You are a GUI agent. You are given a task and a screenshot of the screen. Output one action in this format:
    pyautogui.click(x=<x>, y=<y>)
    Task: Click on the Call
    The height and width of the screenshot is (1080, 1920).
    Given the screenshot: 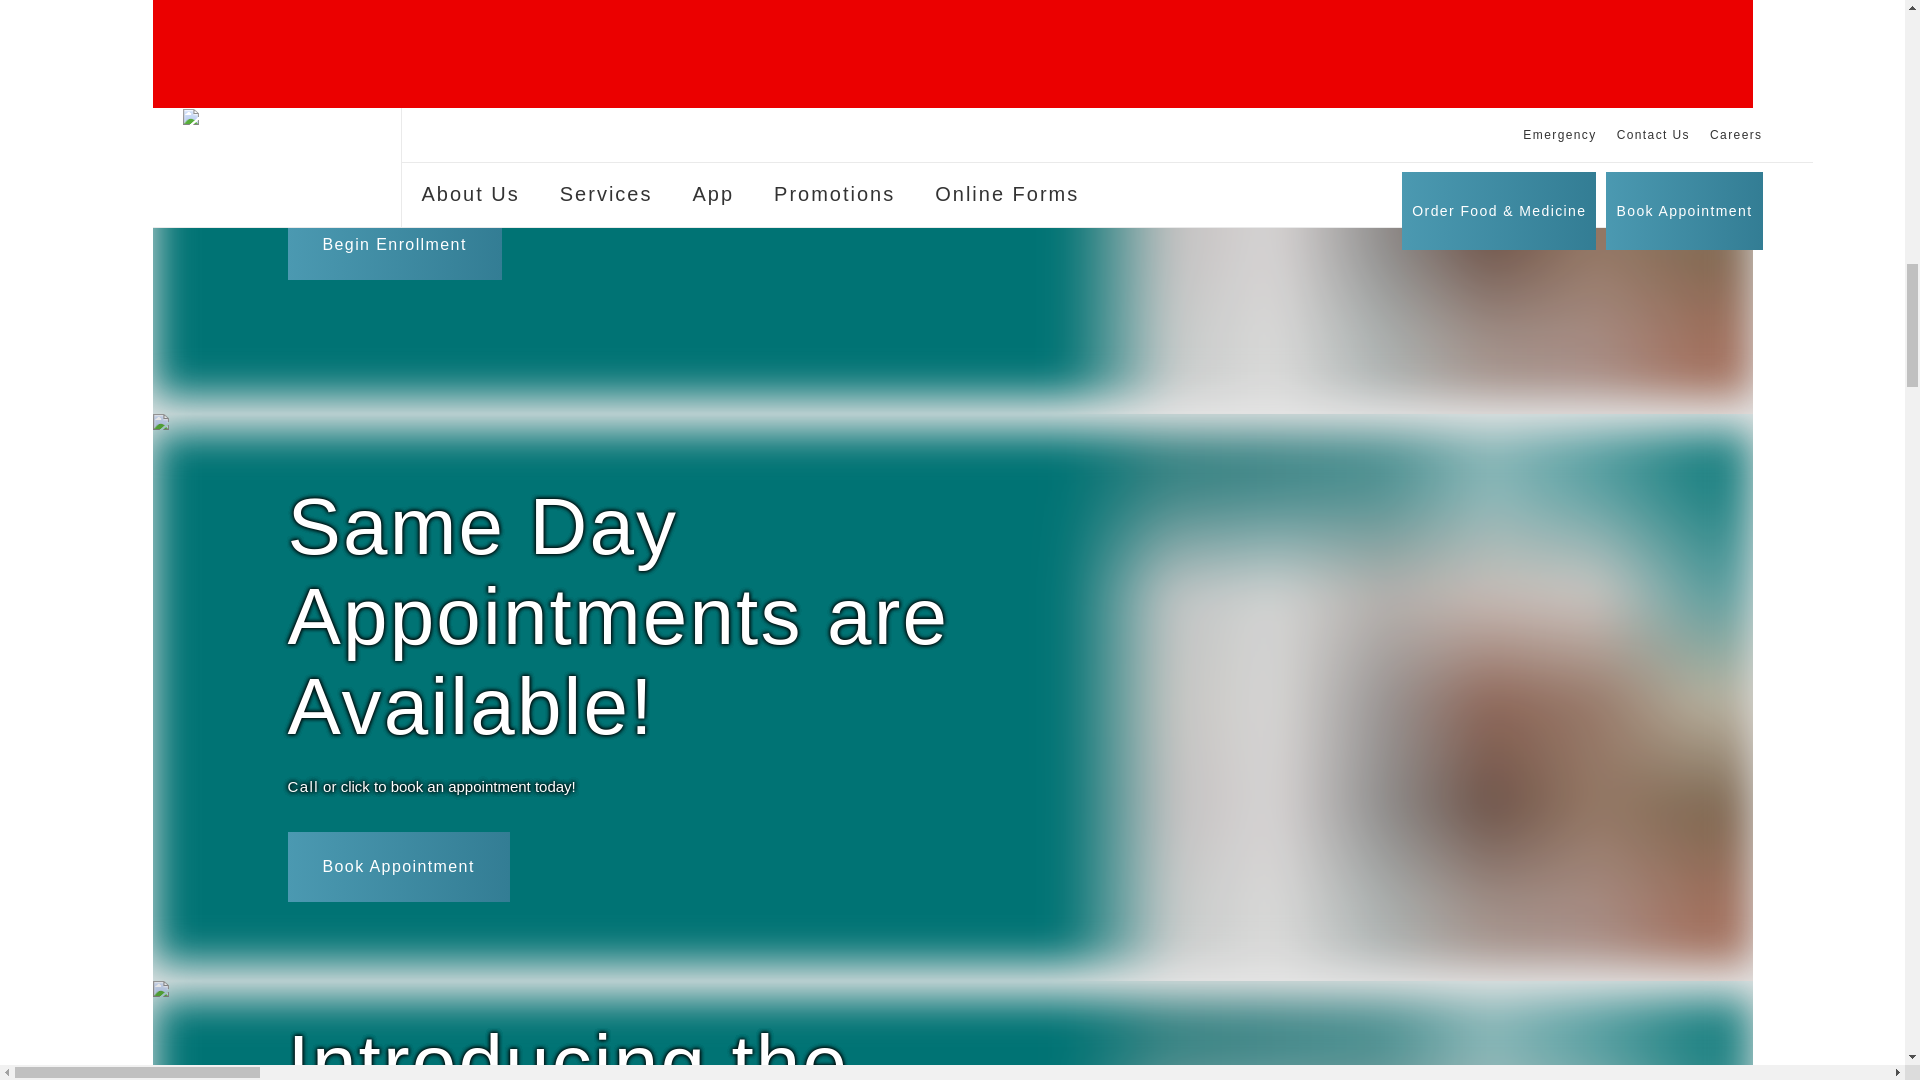 What is the action you would take?
    pyautogui.click(x=303, y=825)
    